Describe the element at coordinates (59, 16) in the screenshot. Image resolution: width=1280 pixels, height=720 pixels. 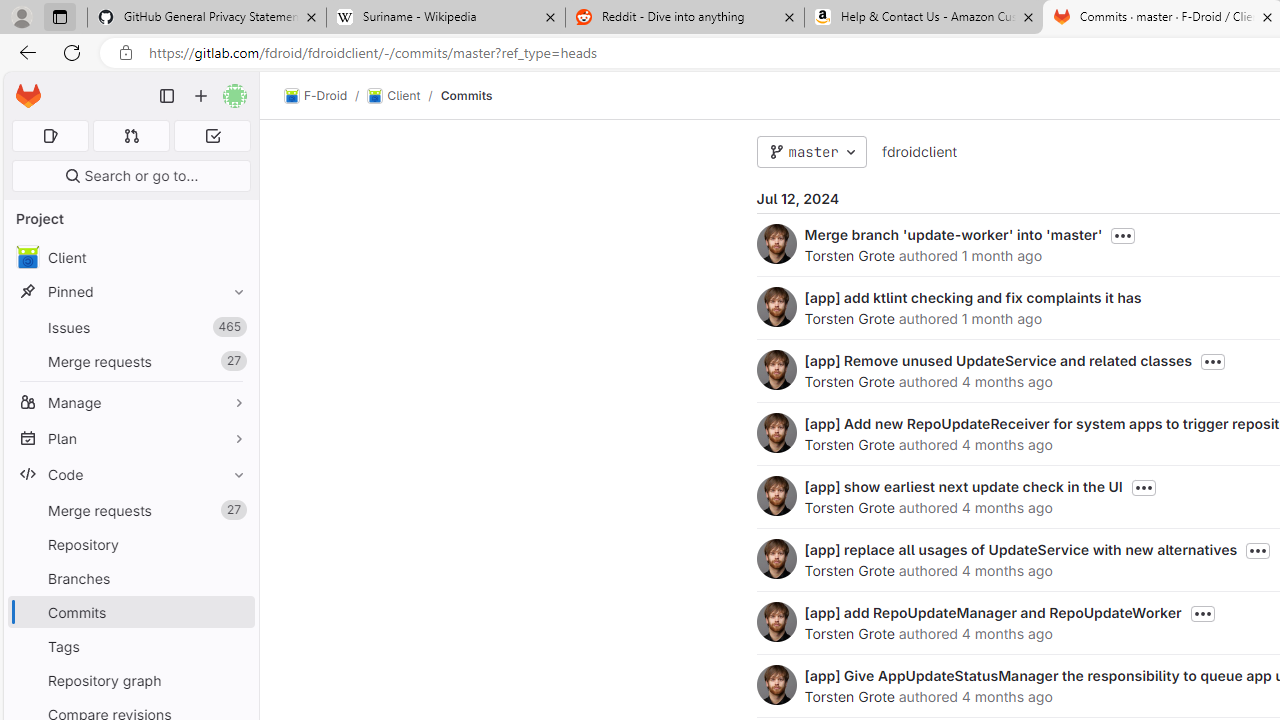
I see `Tab actions menu` at that location.